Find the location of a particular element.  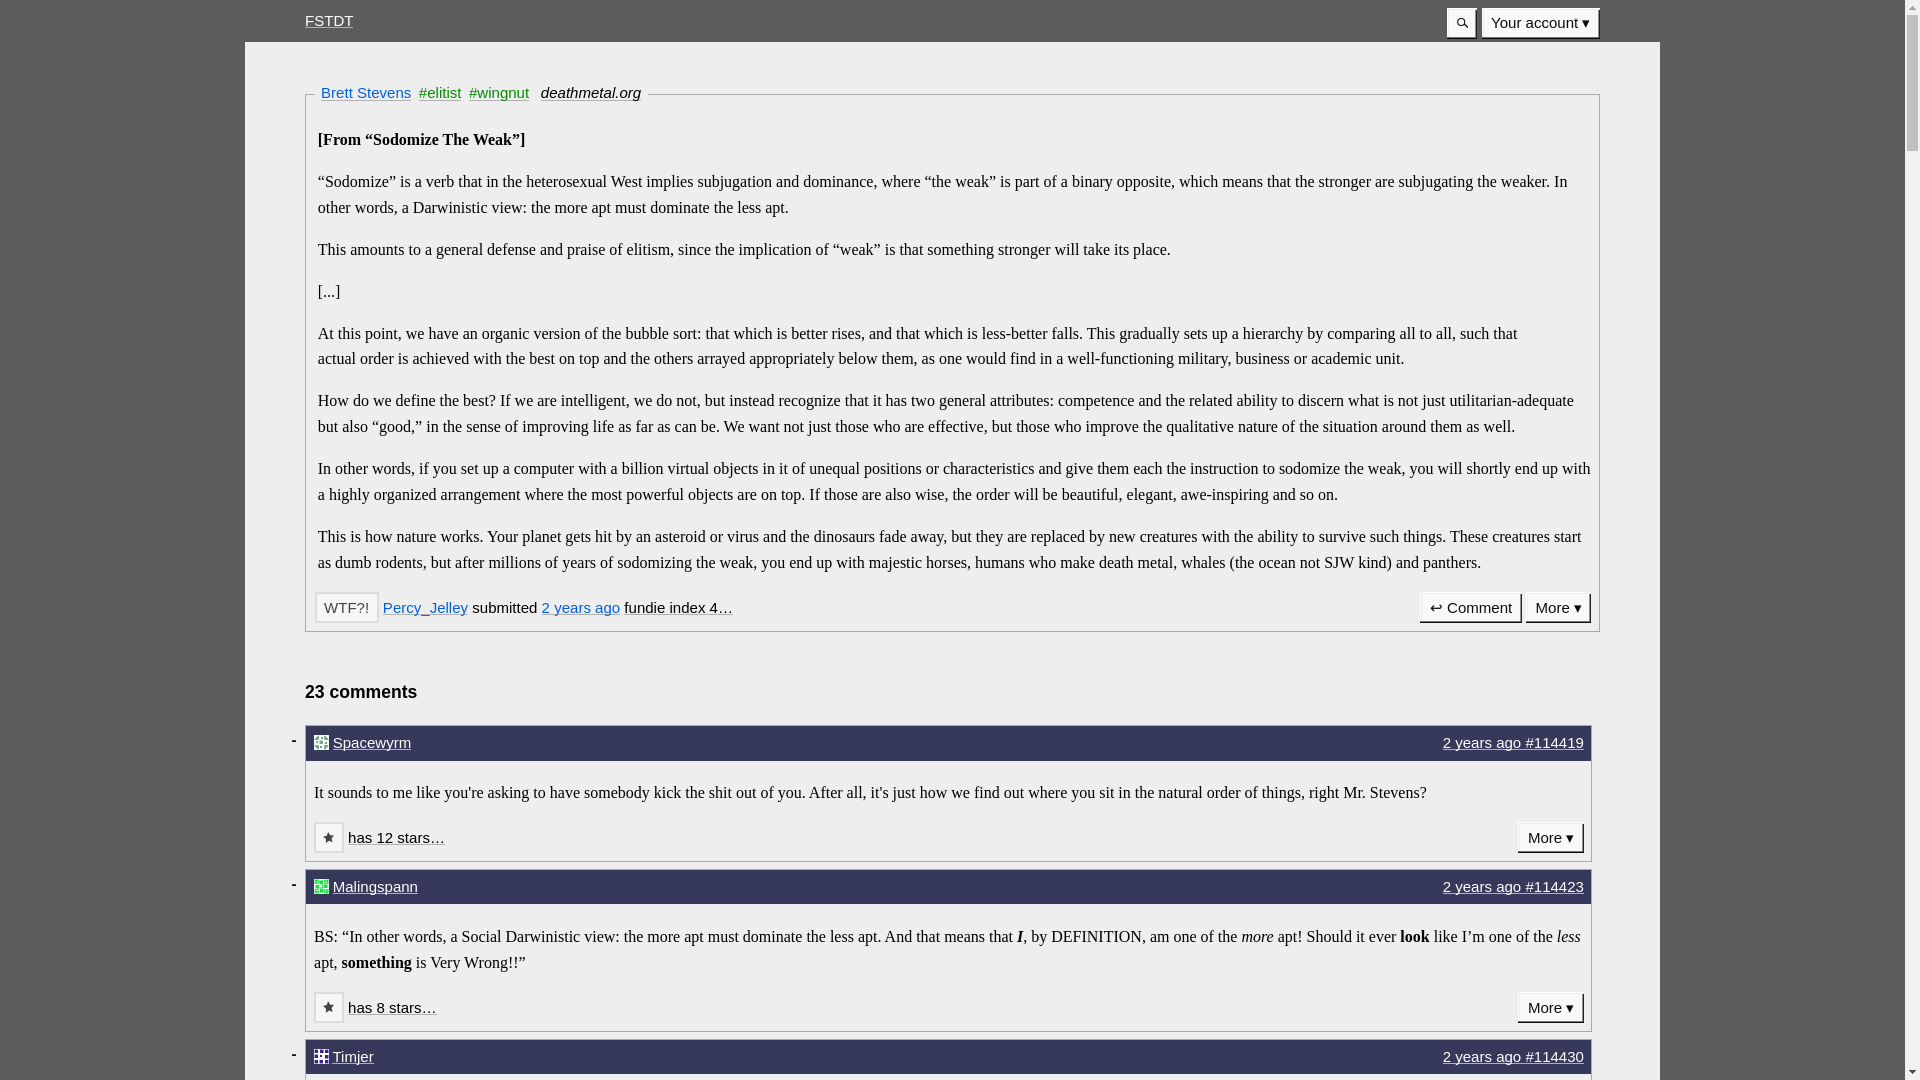

Search is located at coordinates (1462, 22).